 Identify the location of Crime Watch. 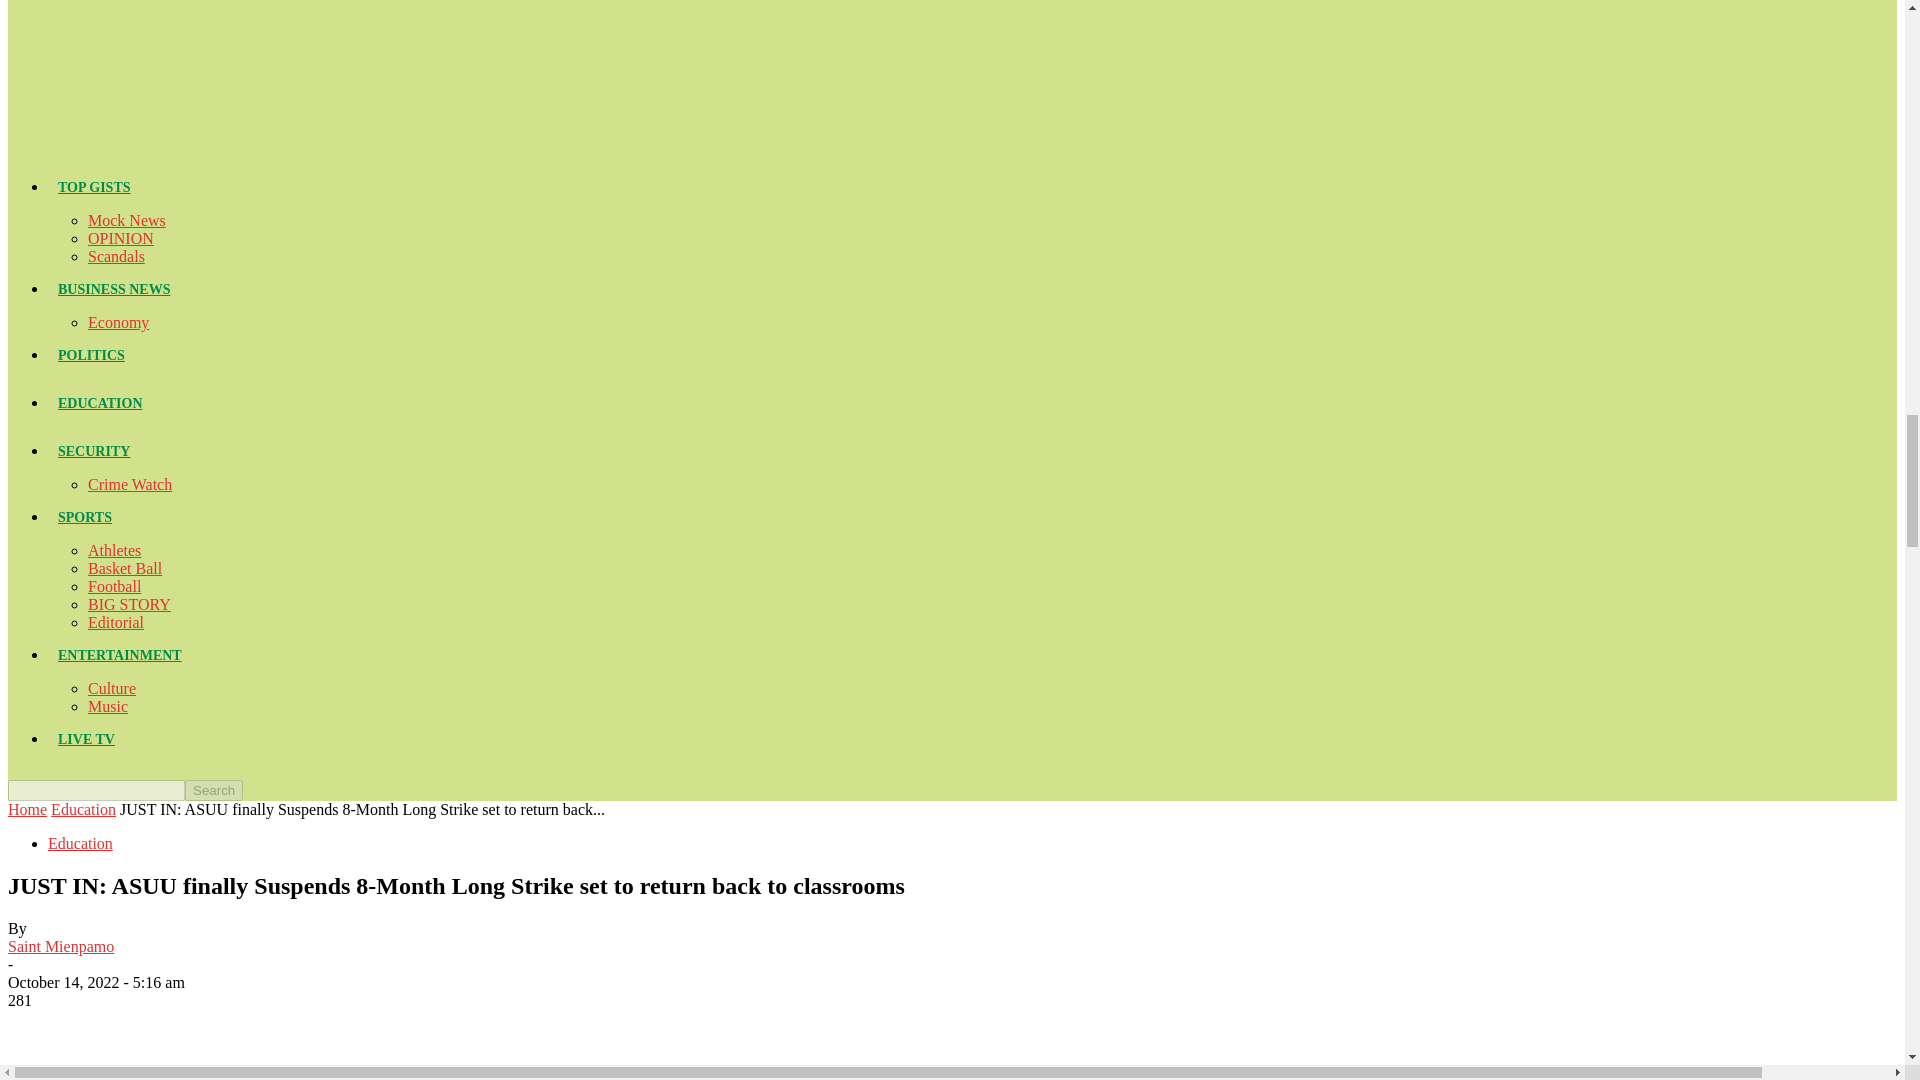
(130, 484).